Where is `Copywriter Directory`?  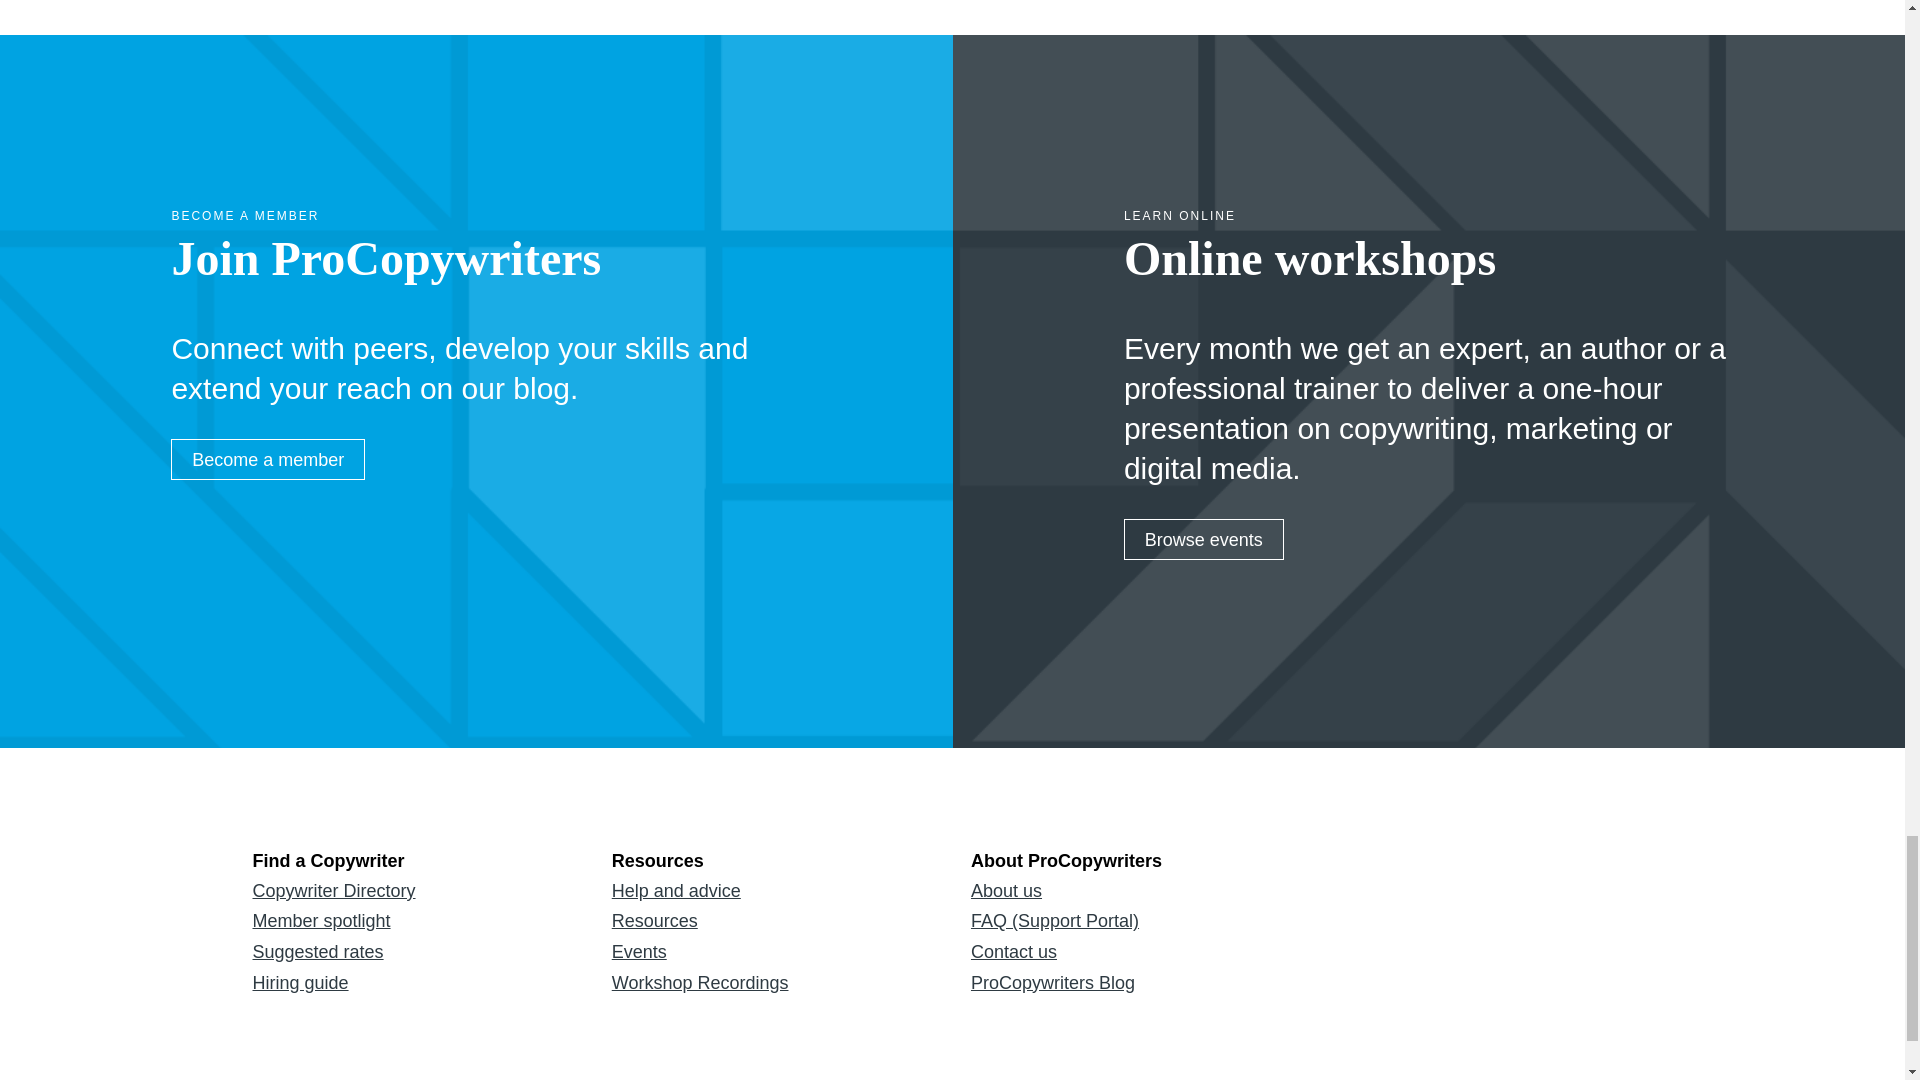 Copywriter Directory is located at coordinates (412, 891).